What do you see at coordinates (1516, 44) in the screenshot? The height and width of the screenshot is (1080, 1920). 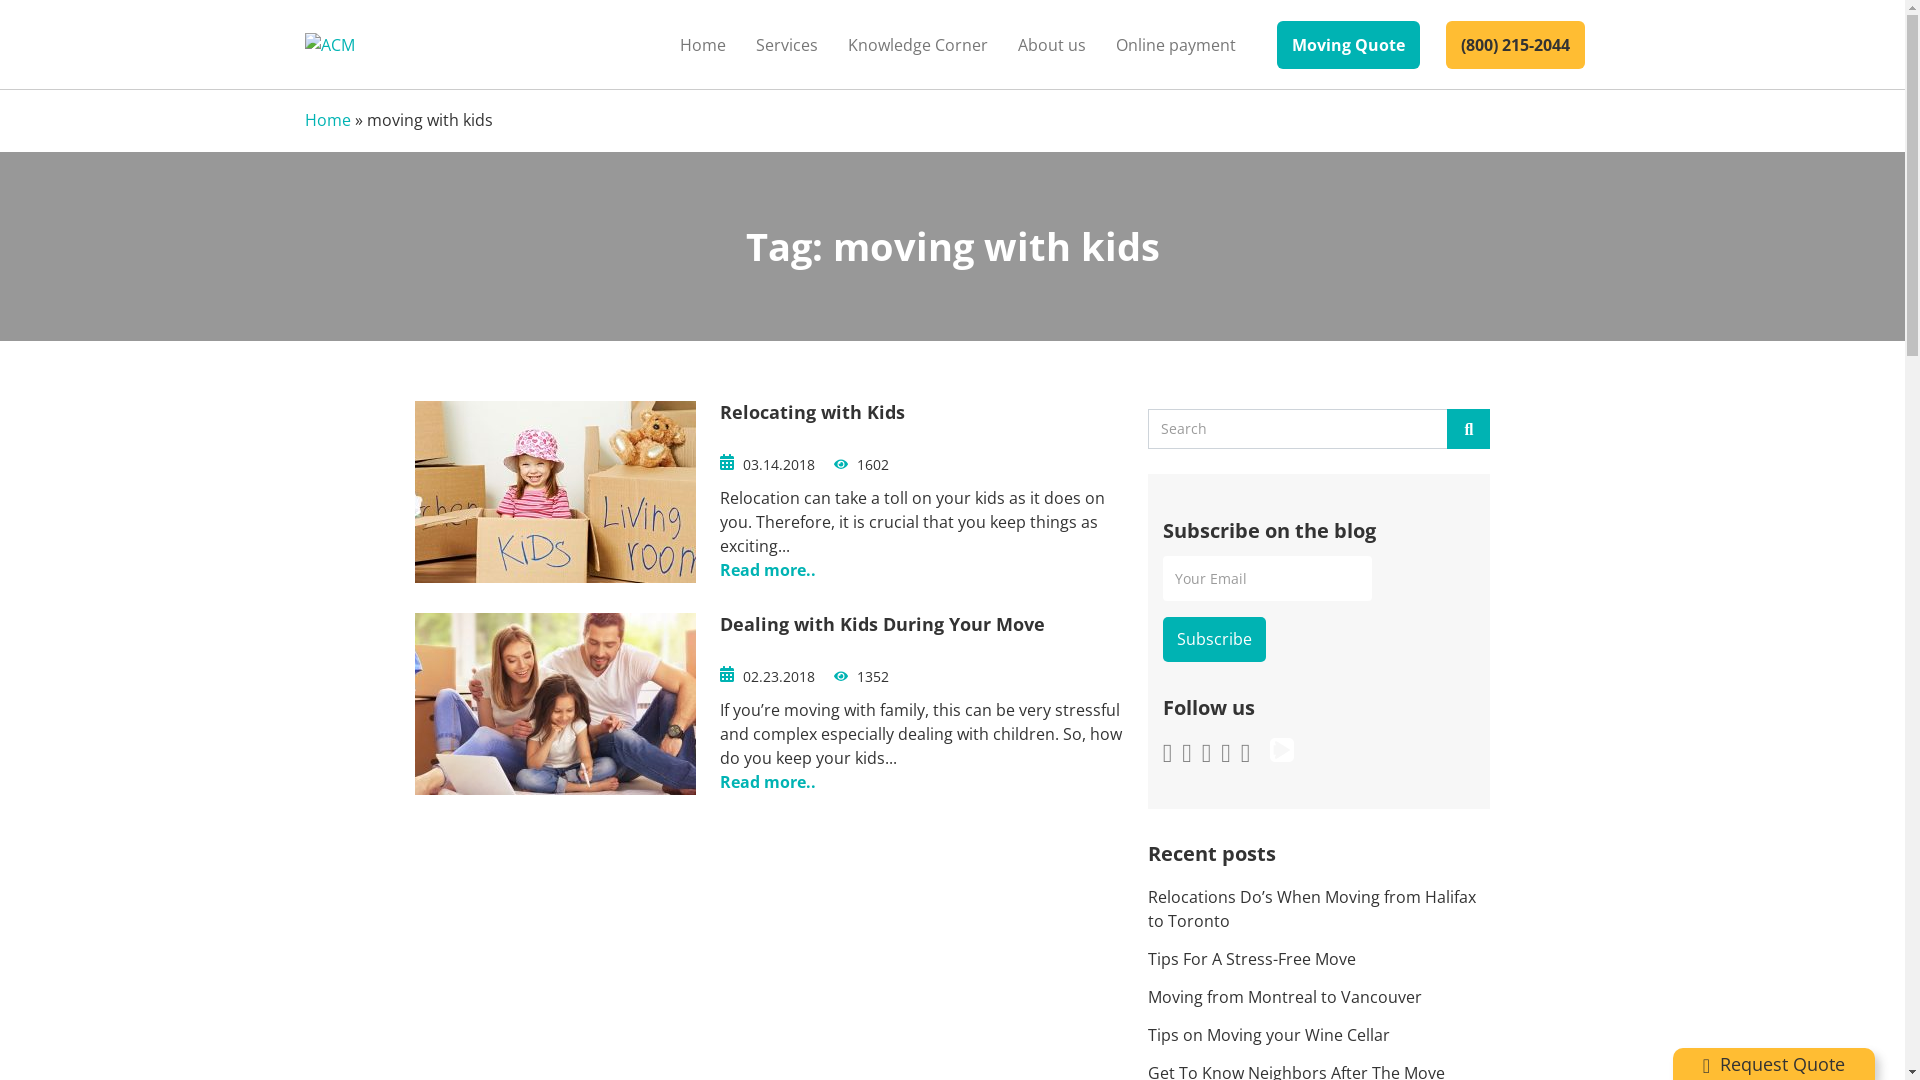 I see `(800) 215-2044` at bounding box center [1516, 44].